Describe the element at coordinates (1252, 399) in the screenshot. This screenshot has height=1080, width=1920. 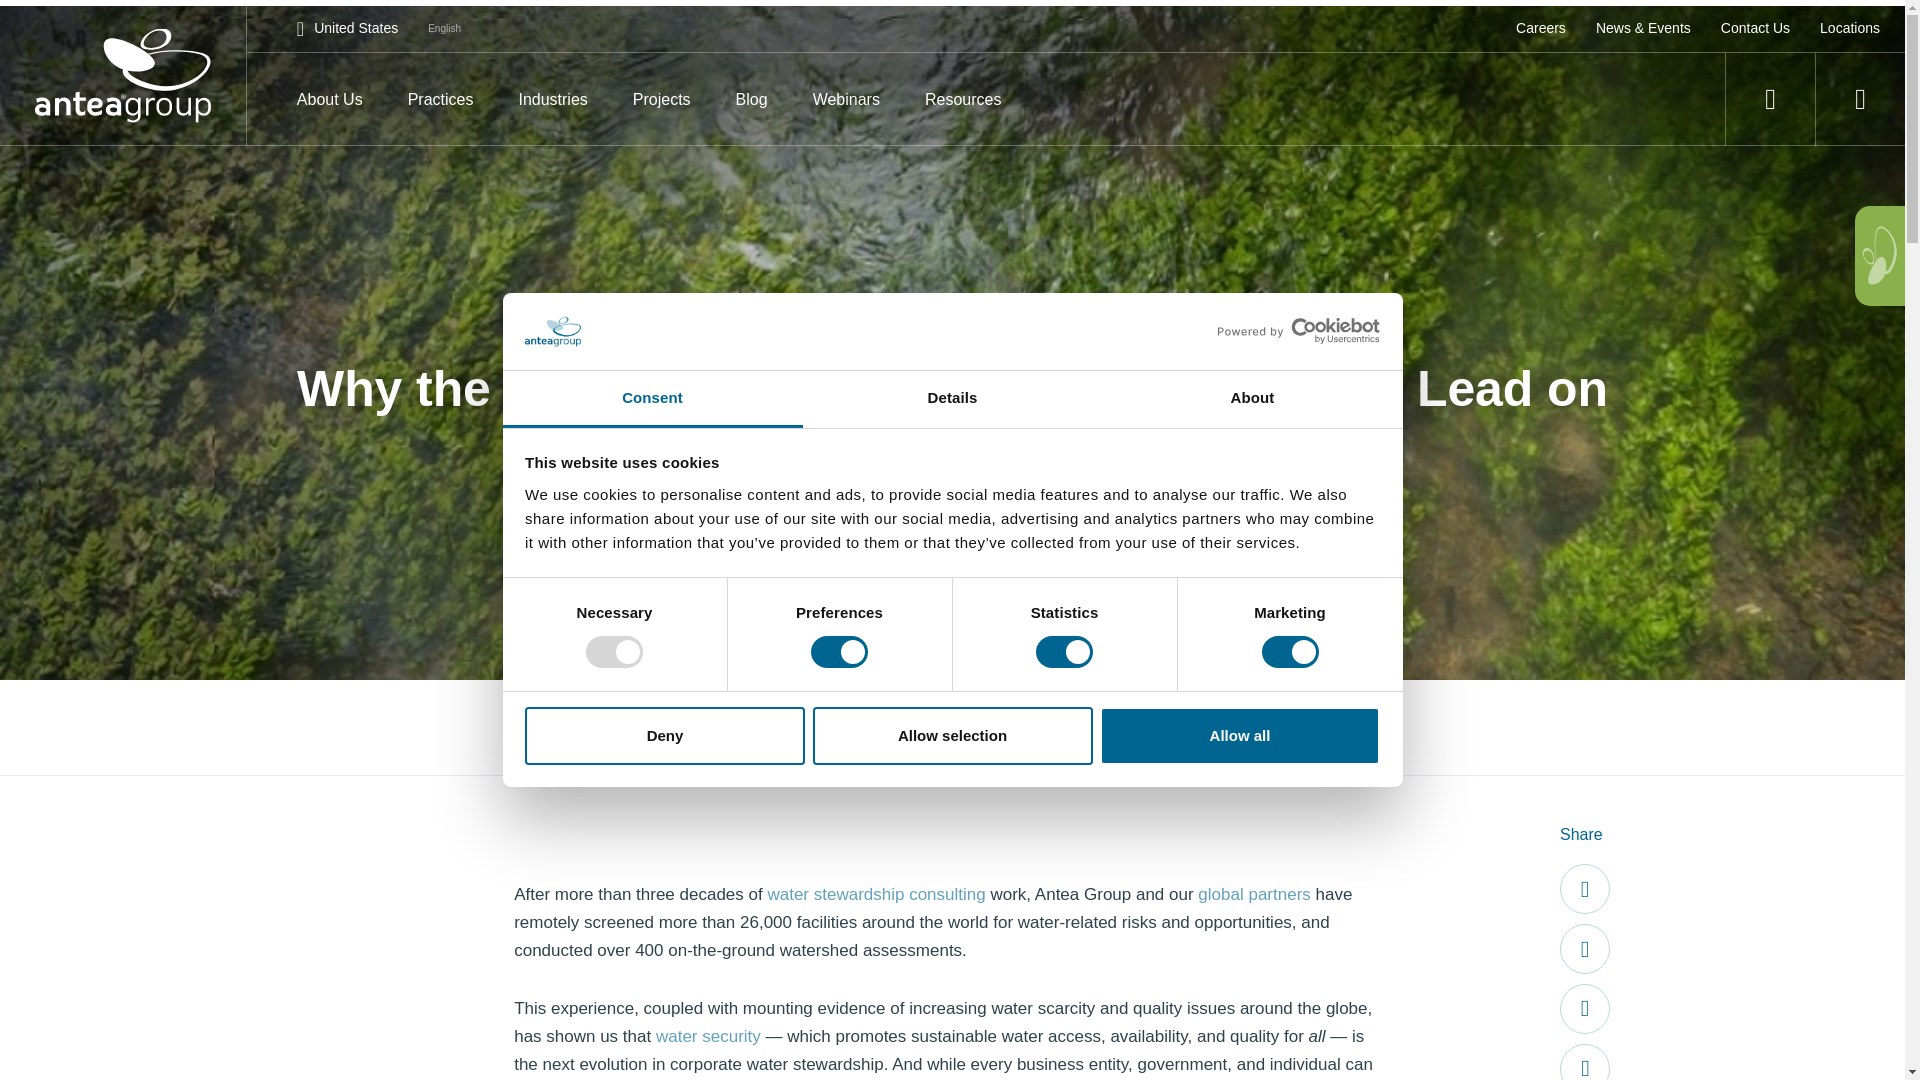
I see `About` at that location.